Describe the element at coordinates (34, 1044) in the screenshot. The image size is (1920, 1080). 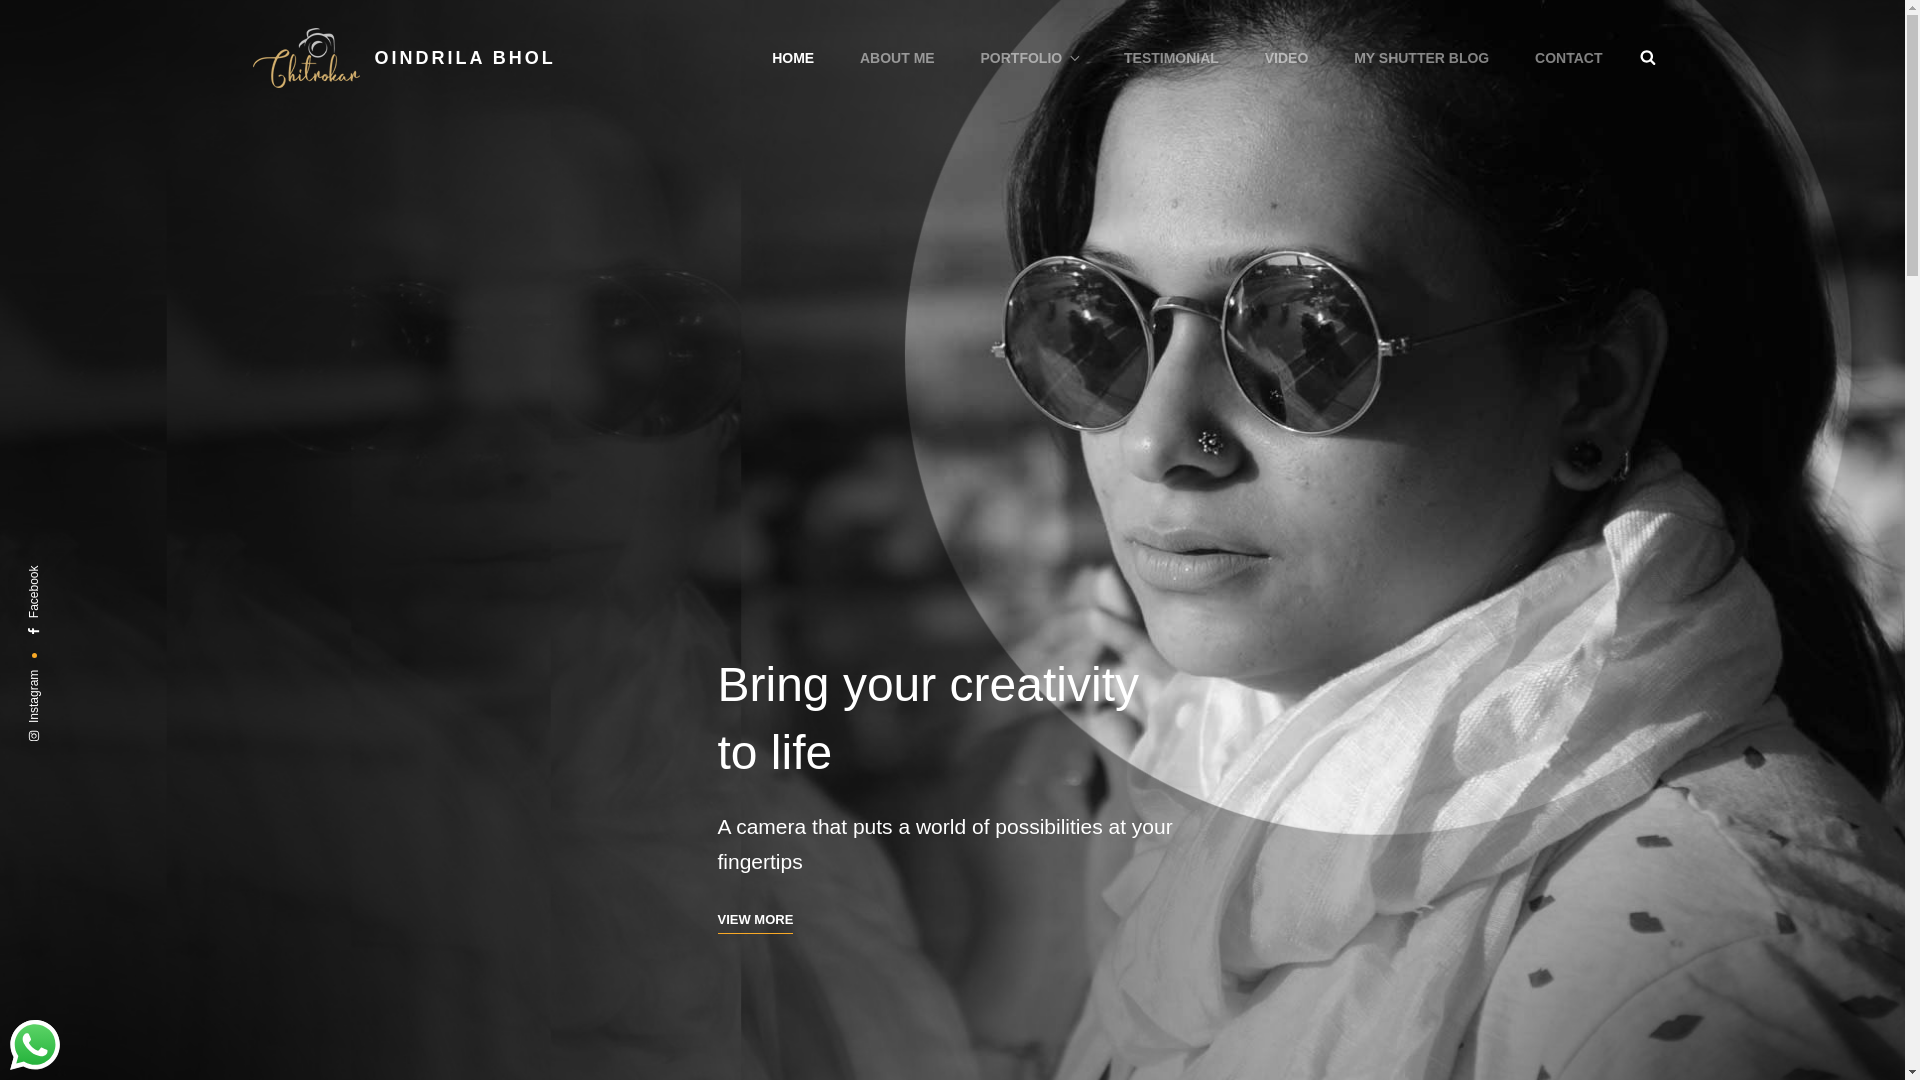
I see `WhatsApp` at that location.